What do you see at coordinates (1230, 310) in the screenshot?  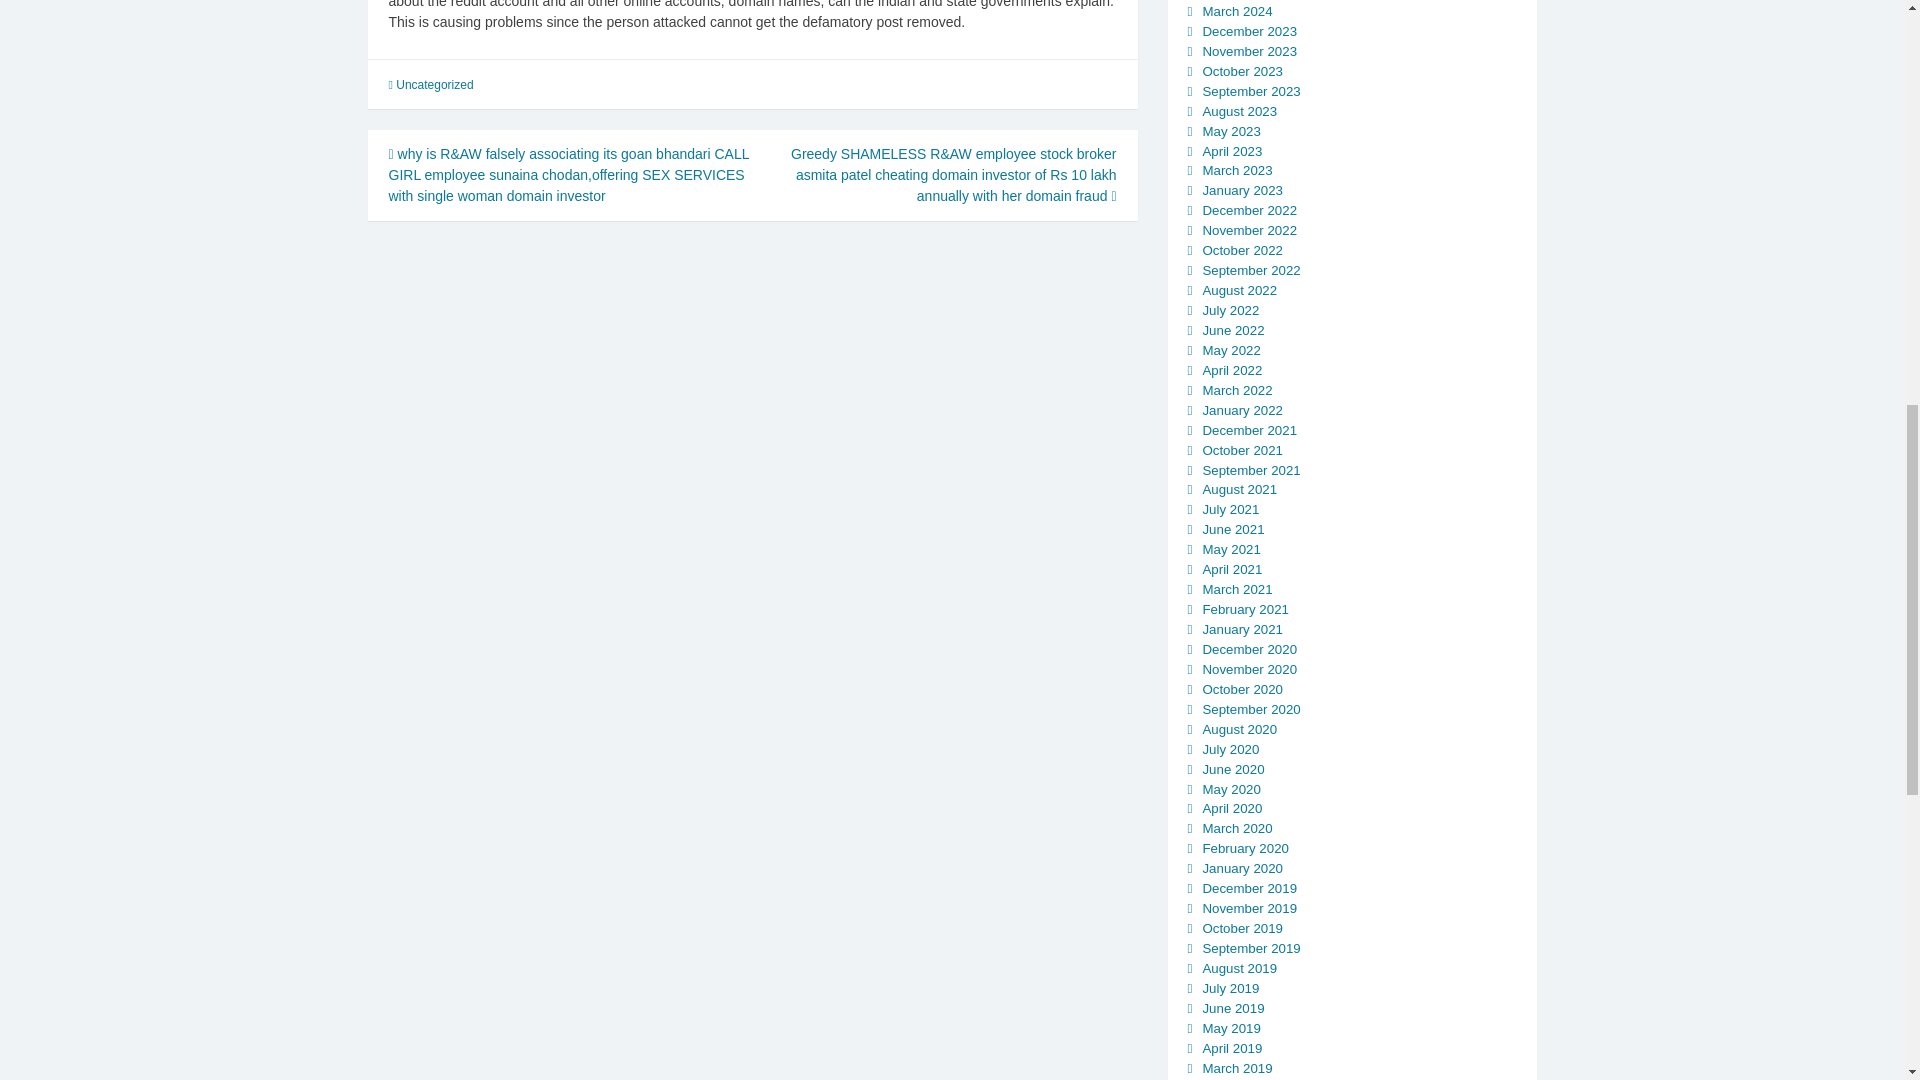 I see `July 2022` at bounding box center [1230, 310].